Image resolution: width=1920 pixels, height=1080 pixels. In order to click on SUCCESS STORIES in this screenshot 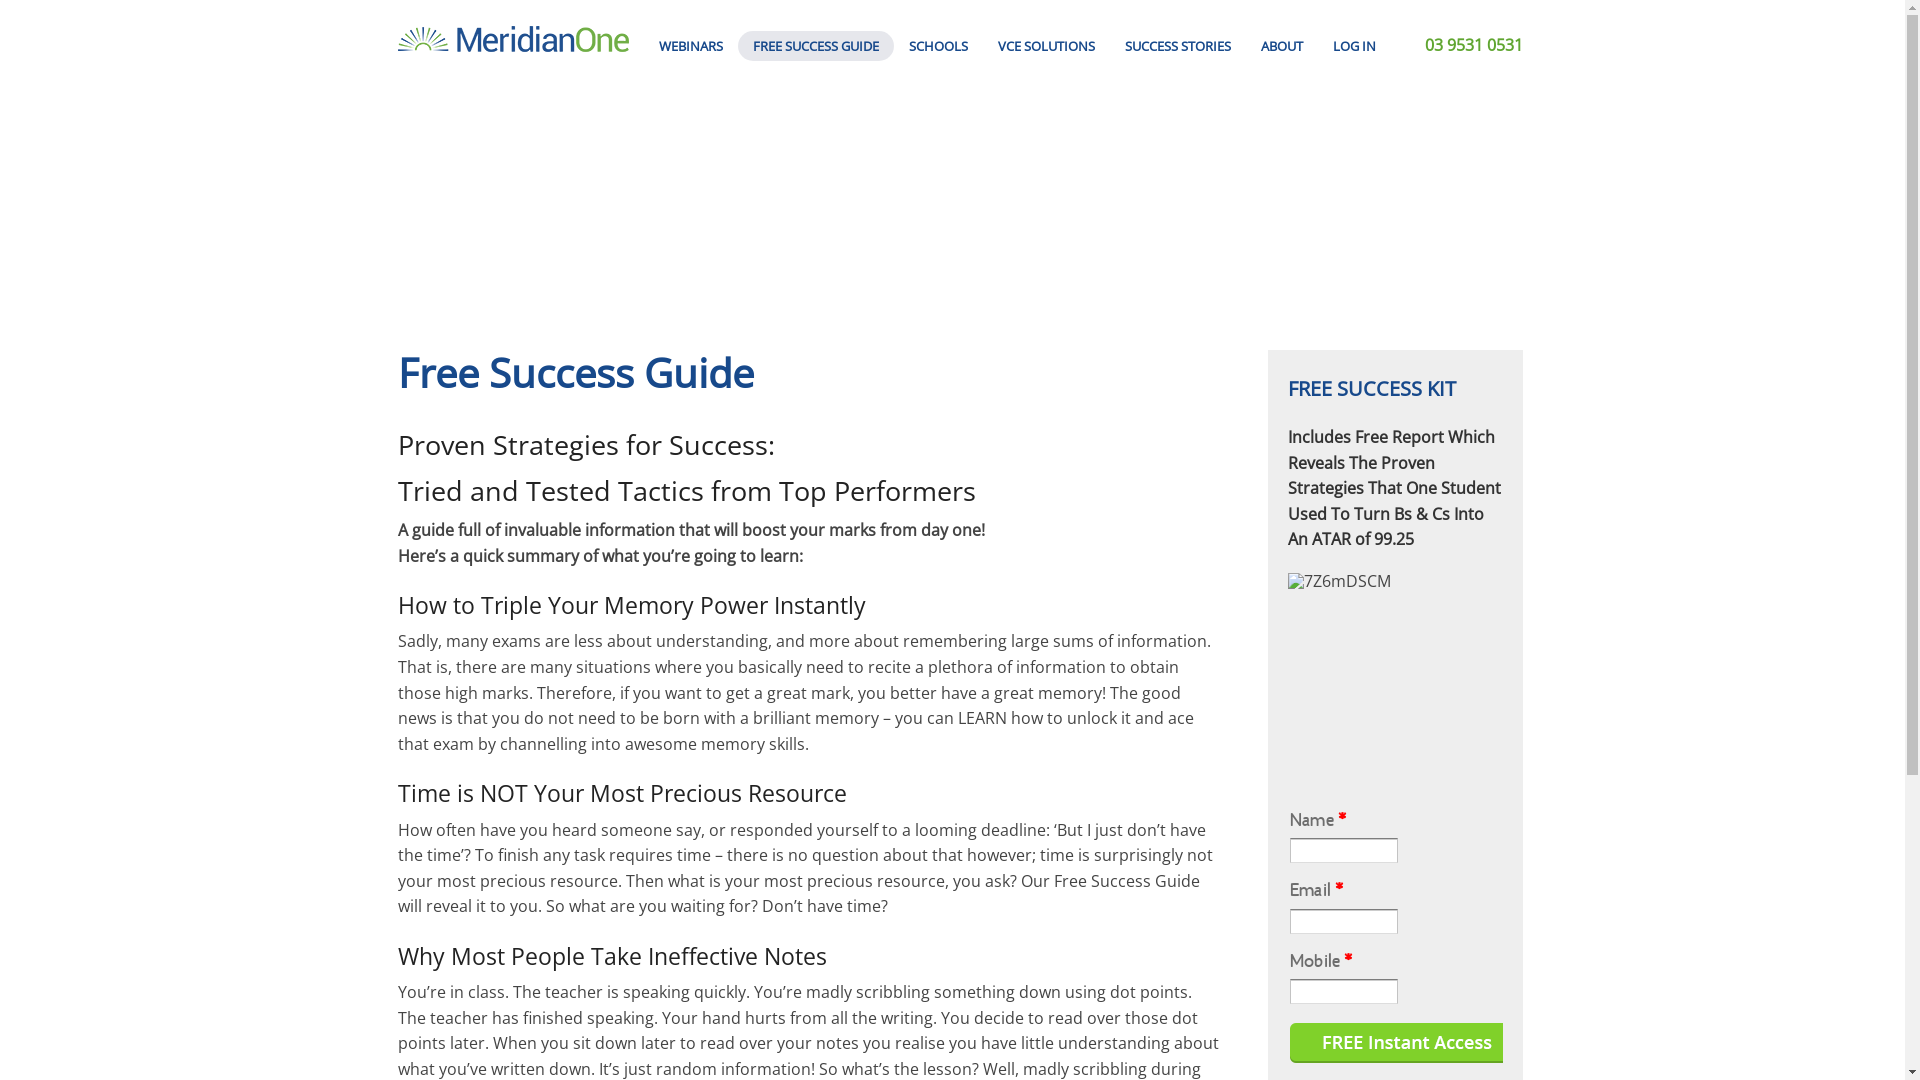, I will do `click(1178, 46)`.